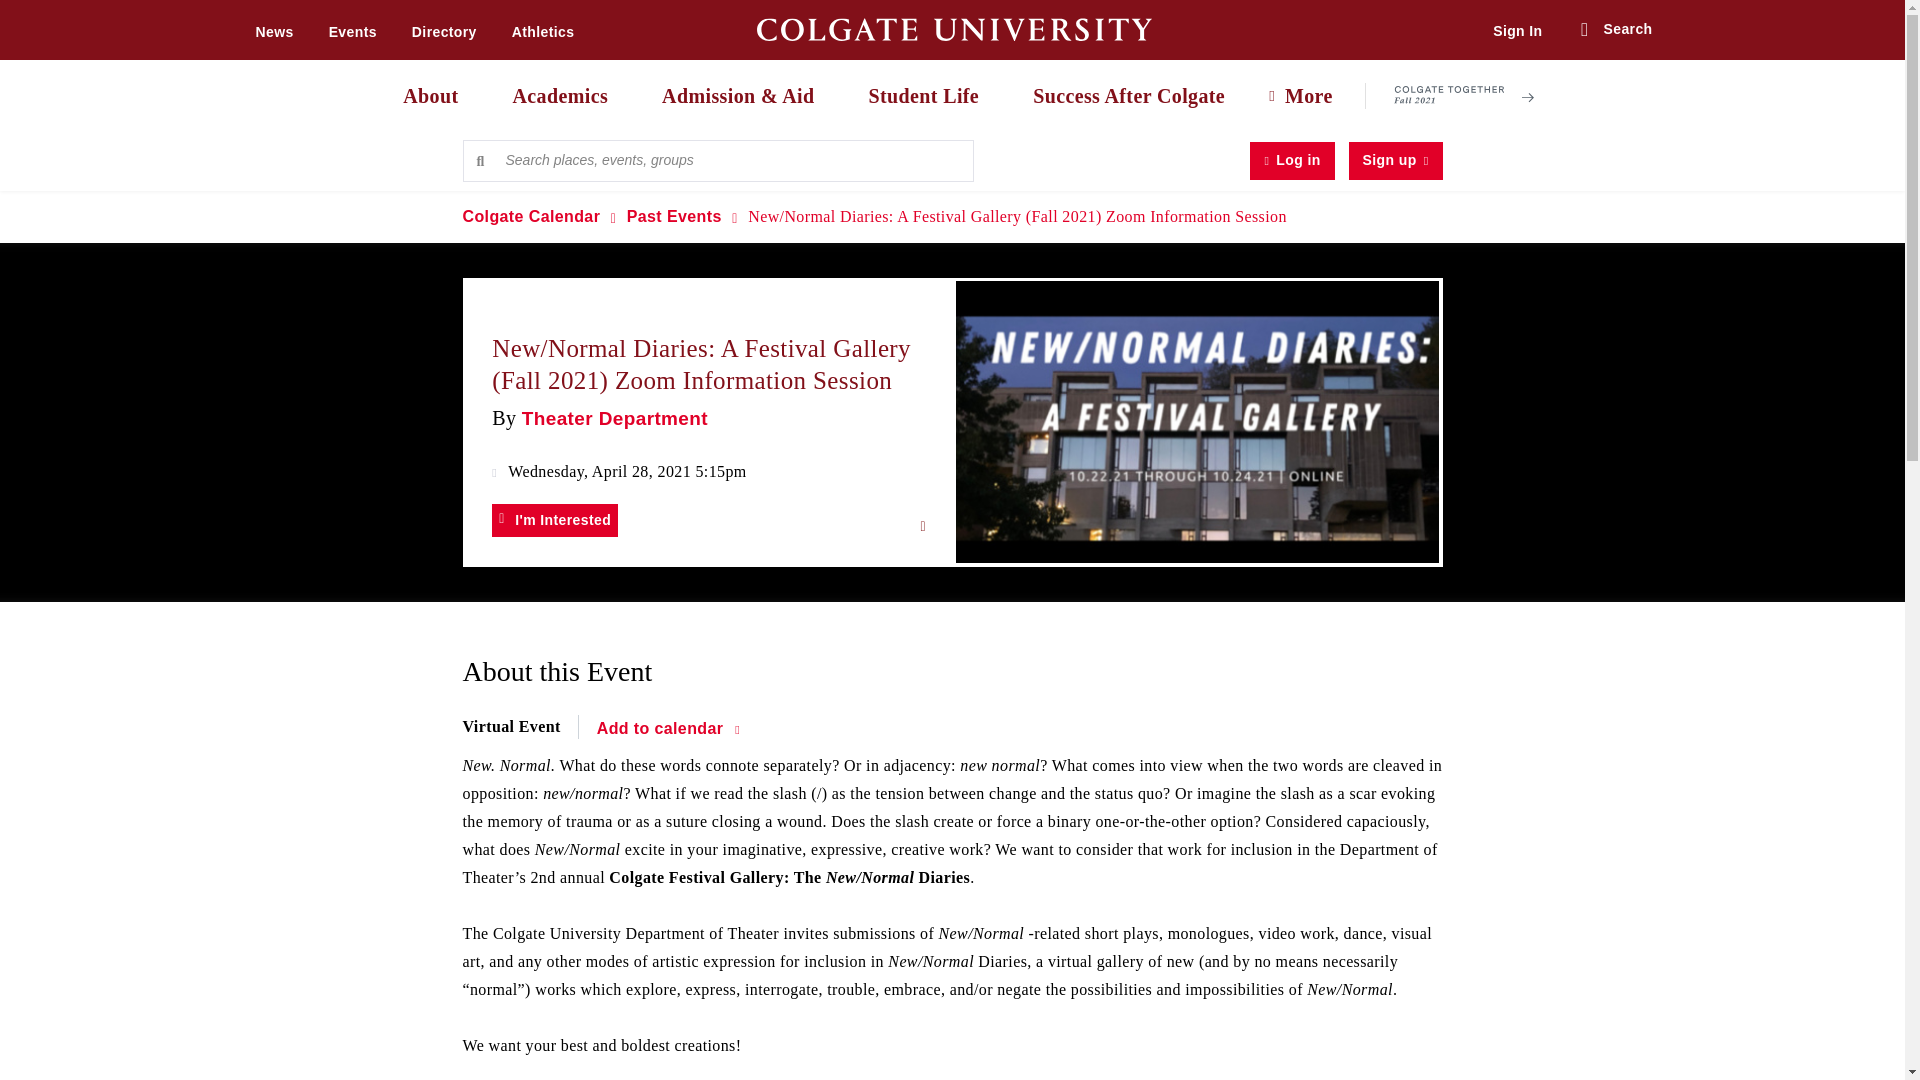 The image size is (1920, 1080). What do you see at coordinates (554, 96) in the screenshot?
I see `Academics` at bounding box center [554, 96].